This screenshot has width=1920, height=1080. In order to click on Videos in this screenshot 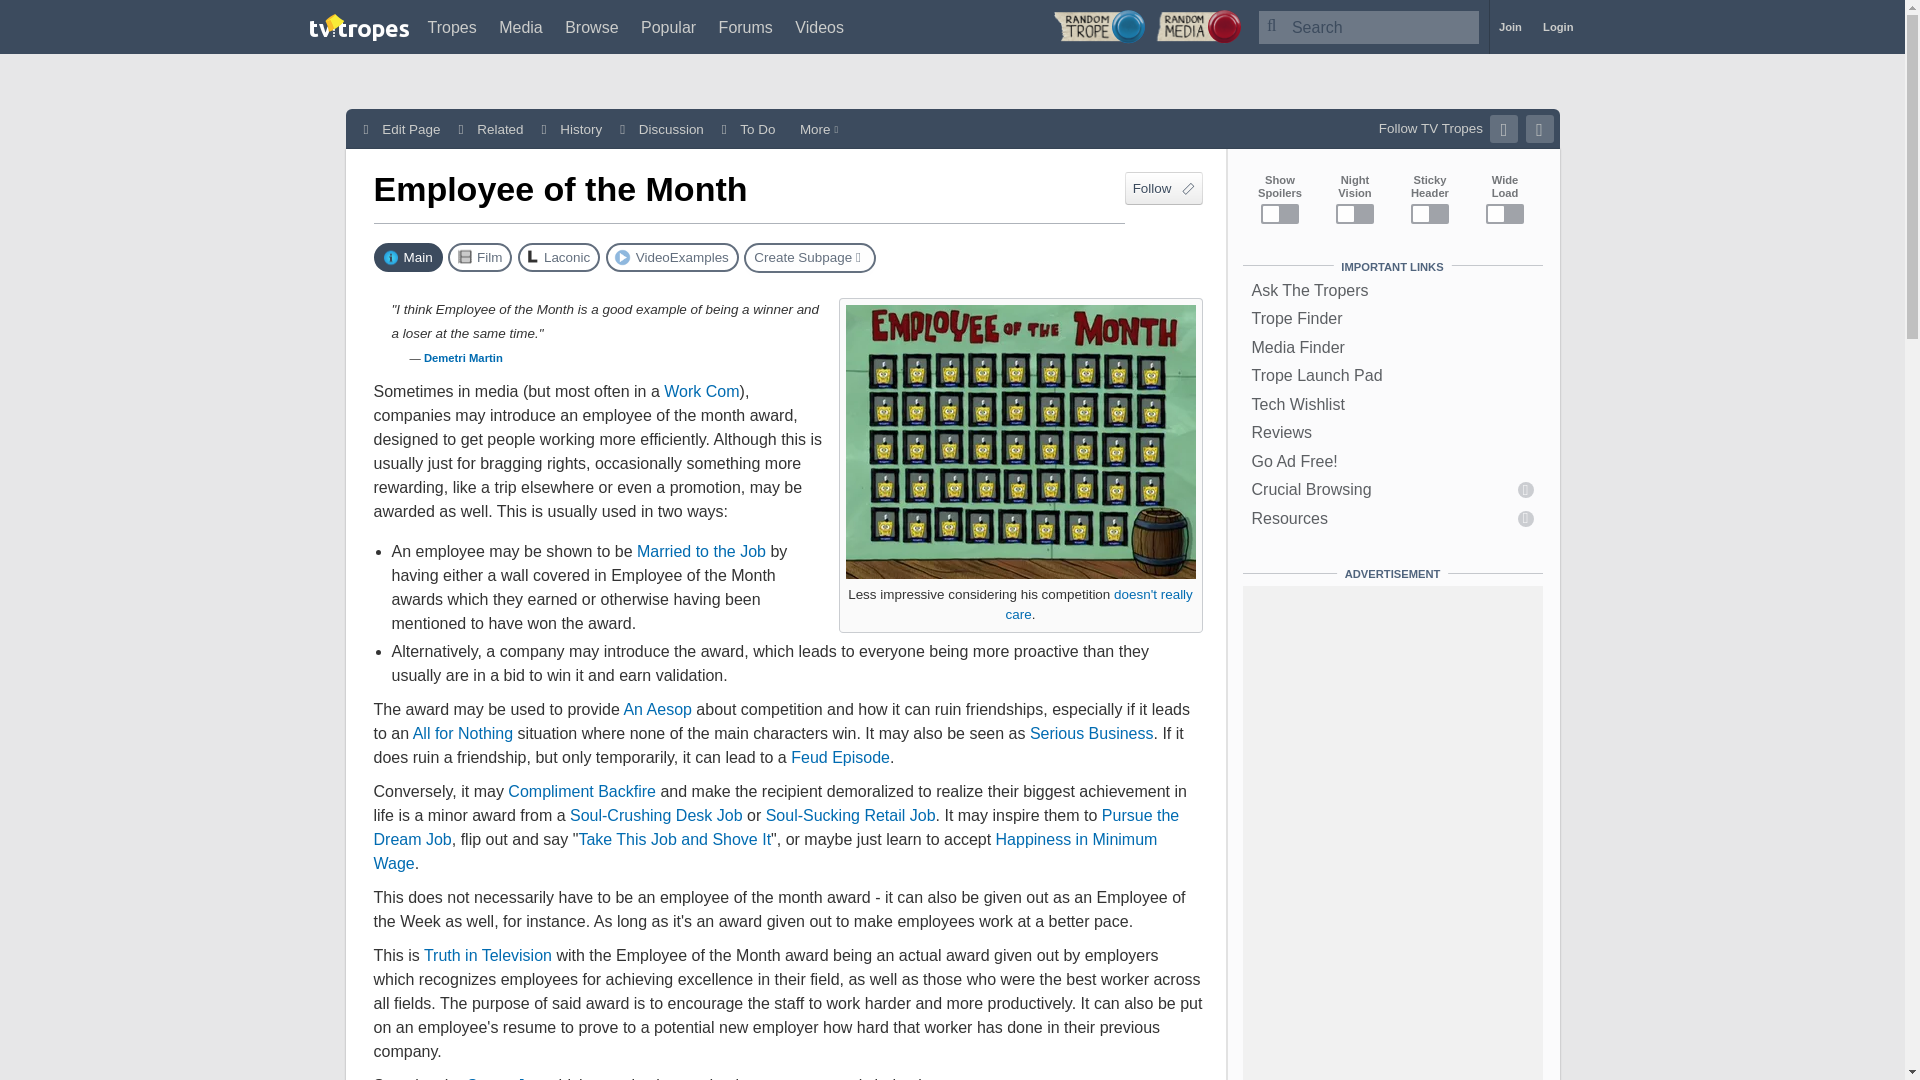, I will do `click(819, 27)`.